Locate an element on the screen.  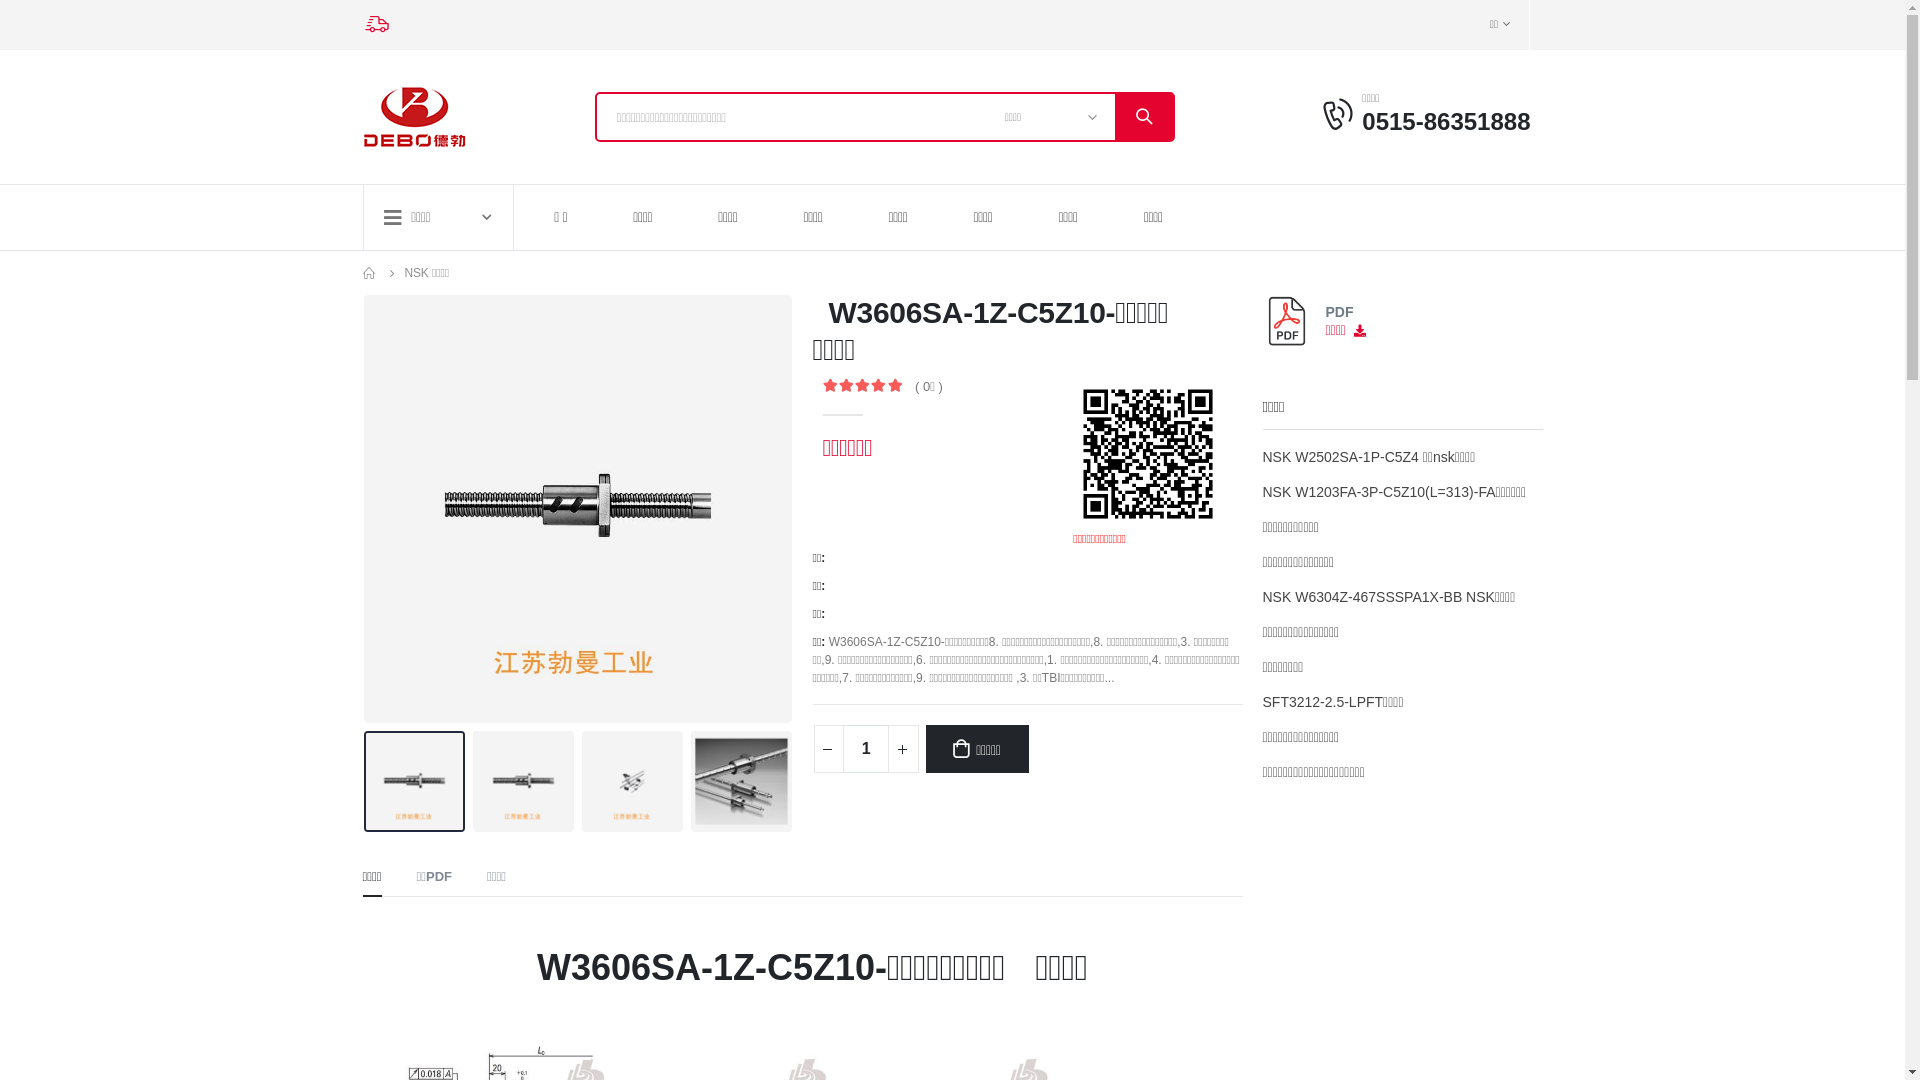
search is located at coordinates (1144, 117).